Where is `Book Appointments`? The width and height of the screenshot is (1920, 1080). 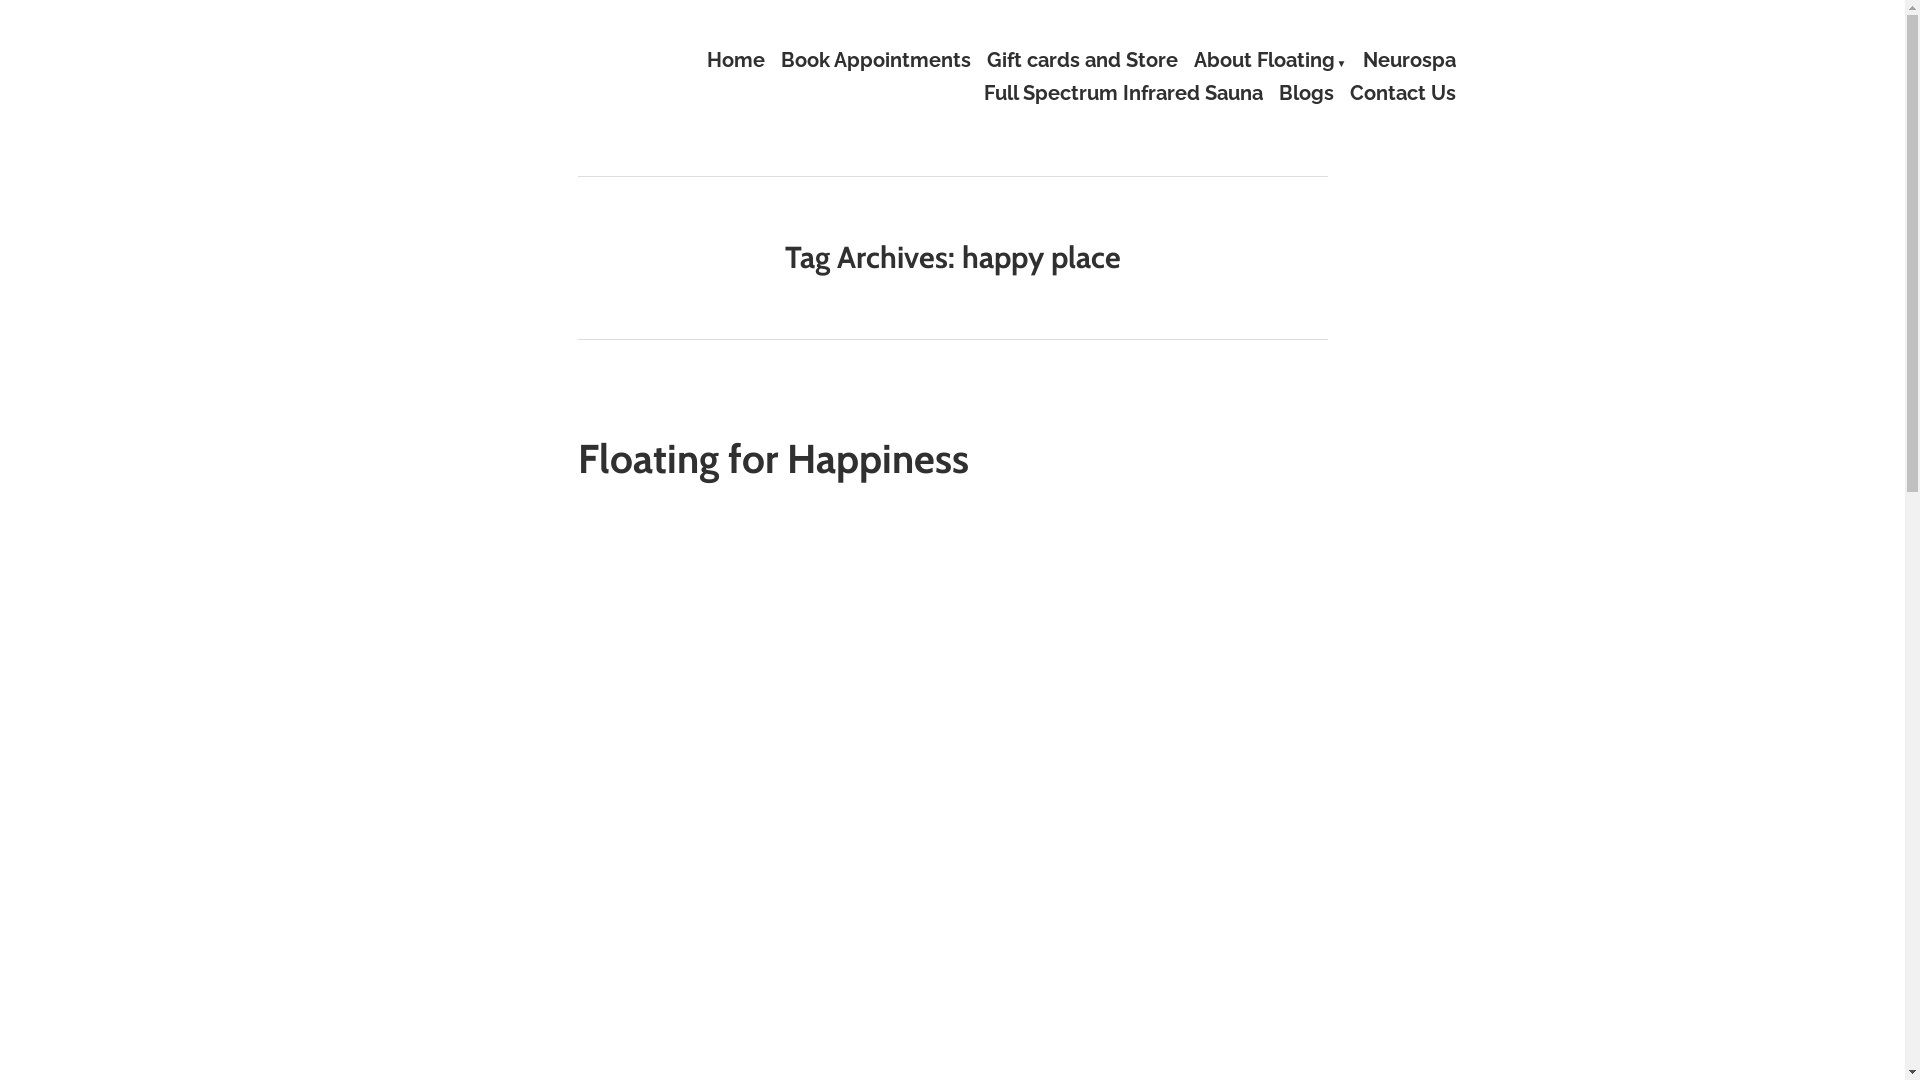 Book Appointments is located at coordinates (876, 61).